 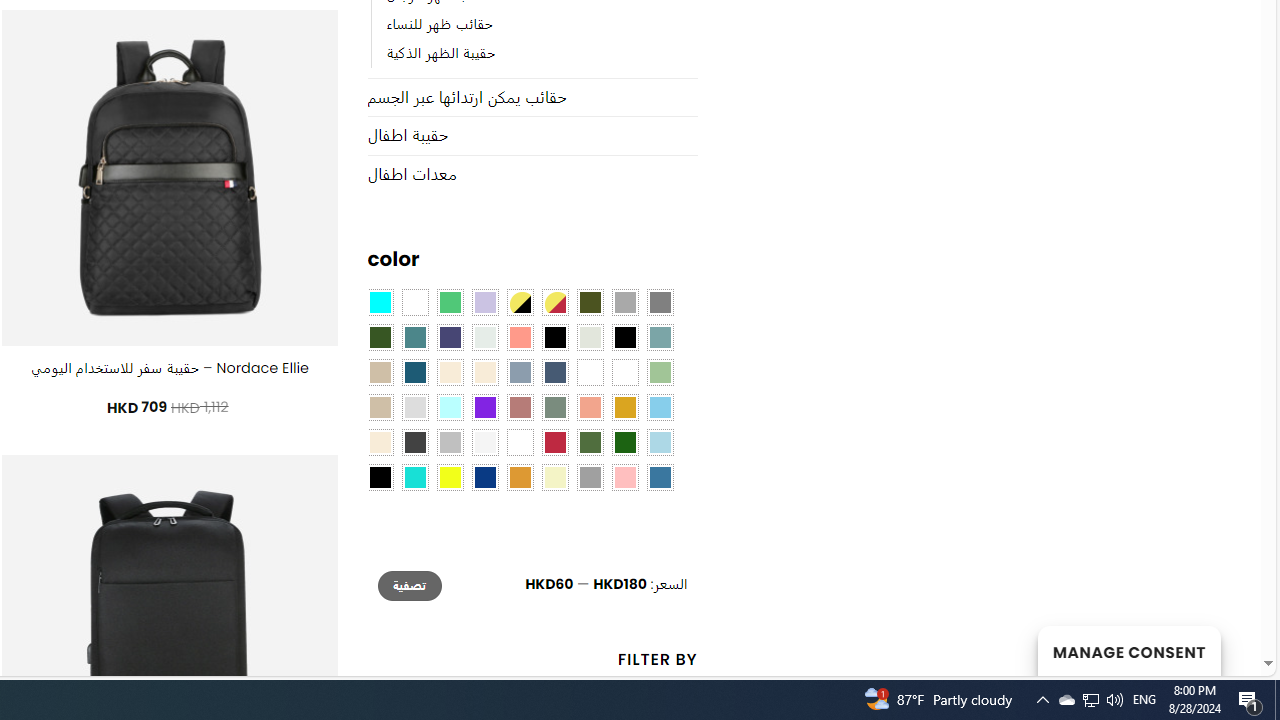 What do you see at coordinates (624, 338) in the screenshot?
I see `Black-Brown` at bounding box center [624, 338].